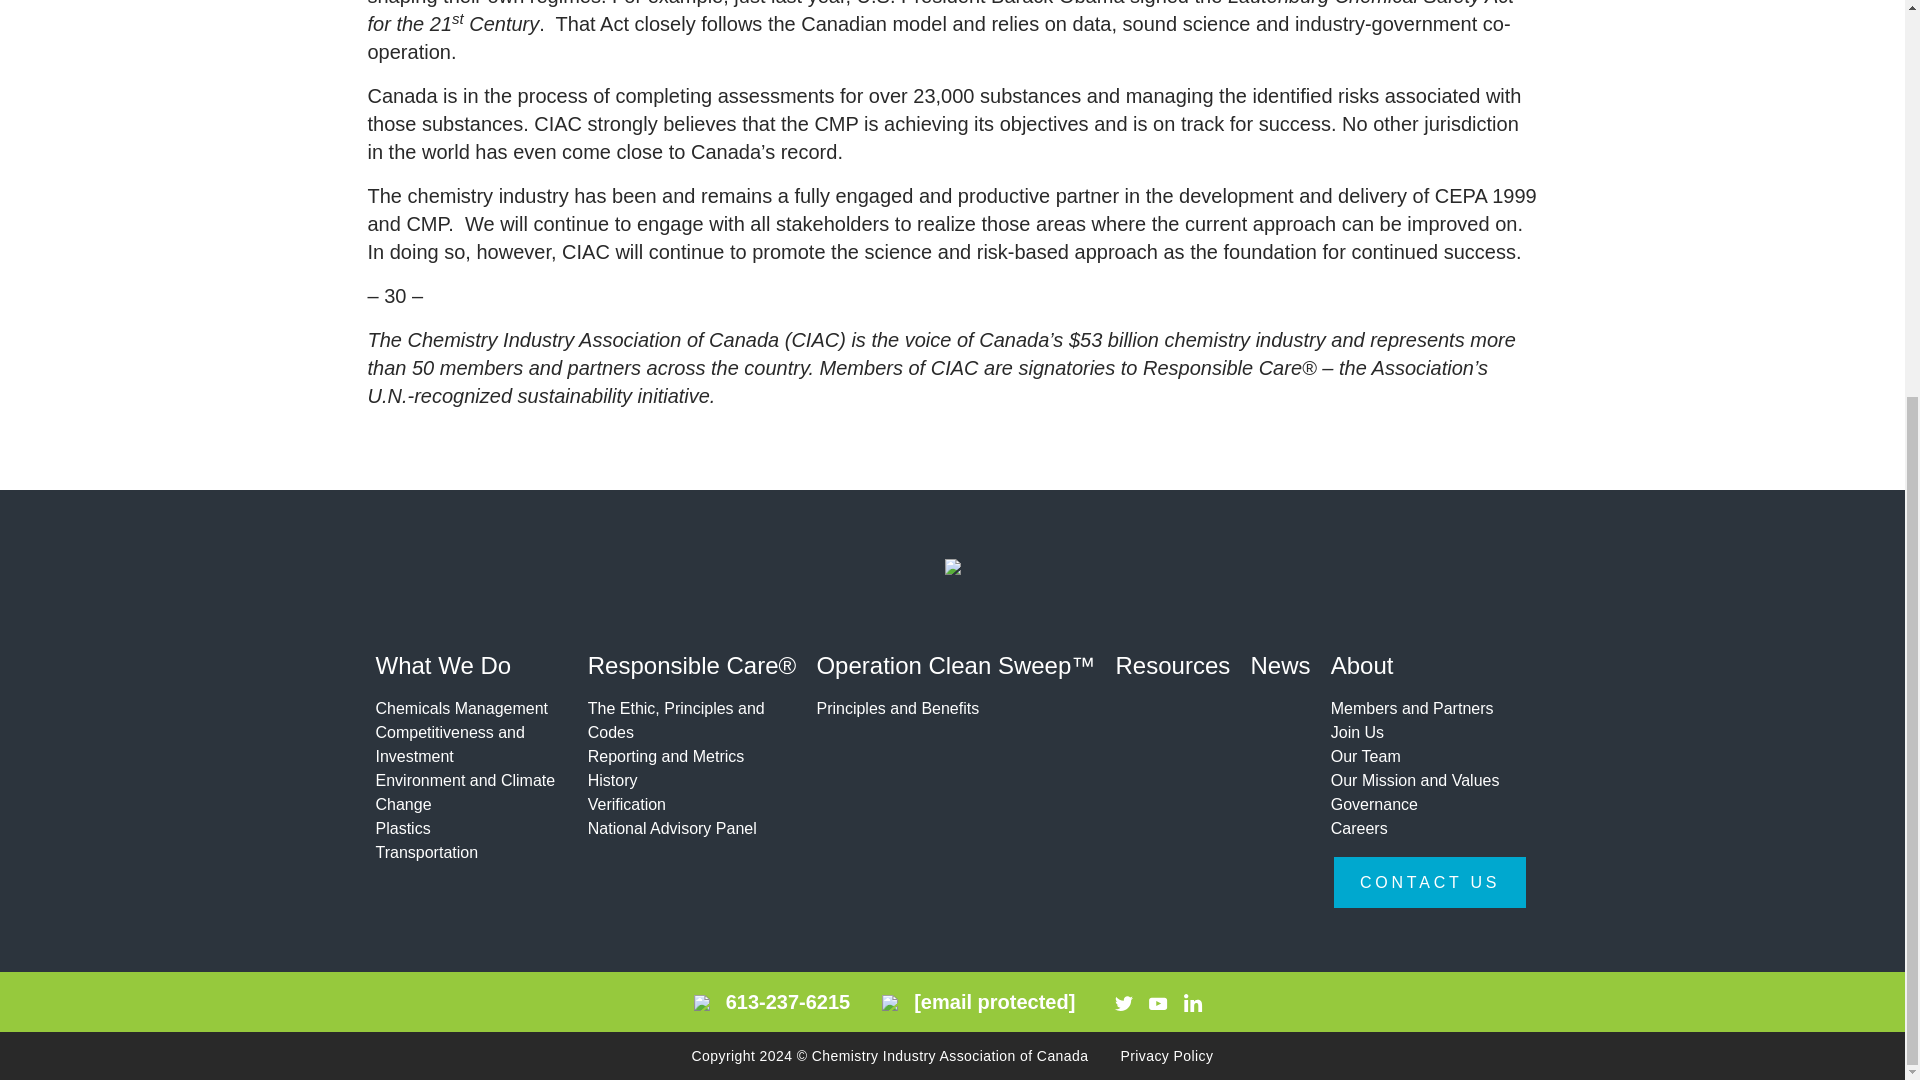 This screenshot has height=1080, width=1920. I want to click on Environment and Climate Change, so click(468, 792).